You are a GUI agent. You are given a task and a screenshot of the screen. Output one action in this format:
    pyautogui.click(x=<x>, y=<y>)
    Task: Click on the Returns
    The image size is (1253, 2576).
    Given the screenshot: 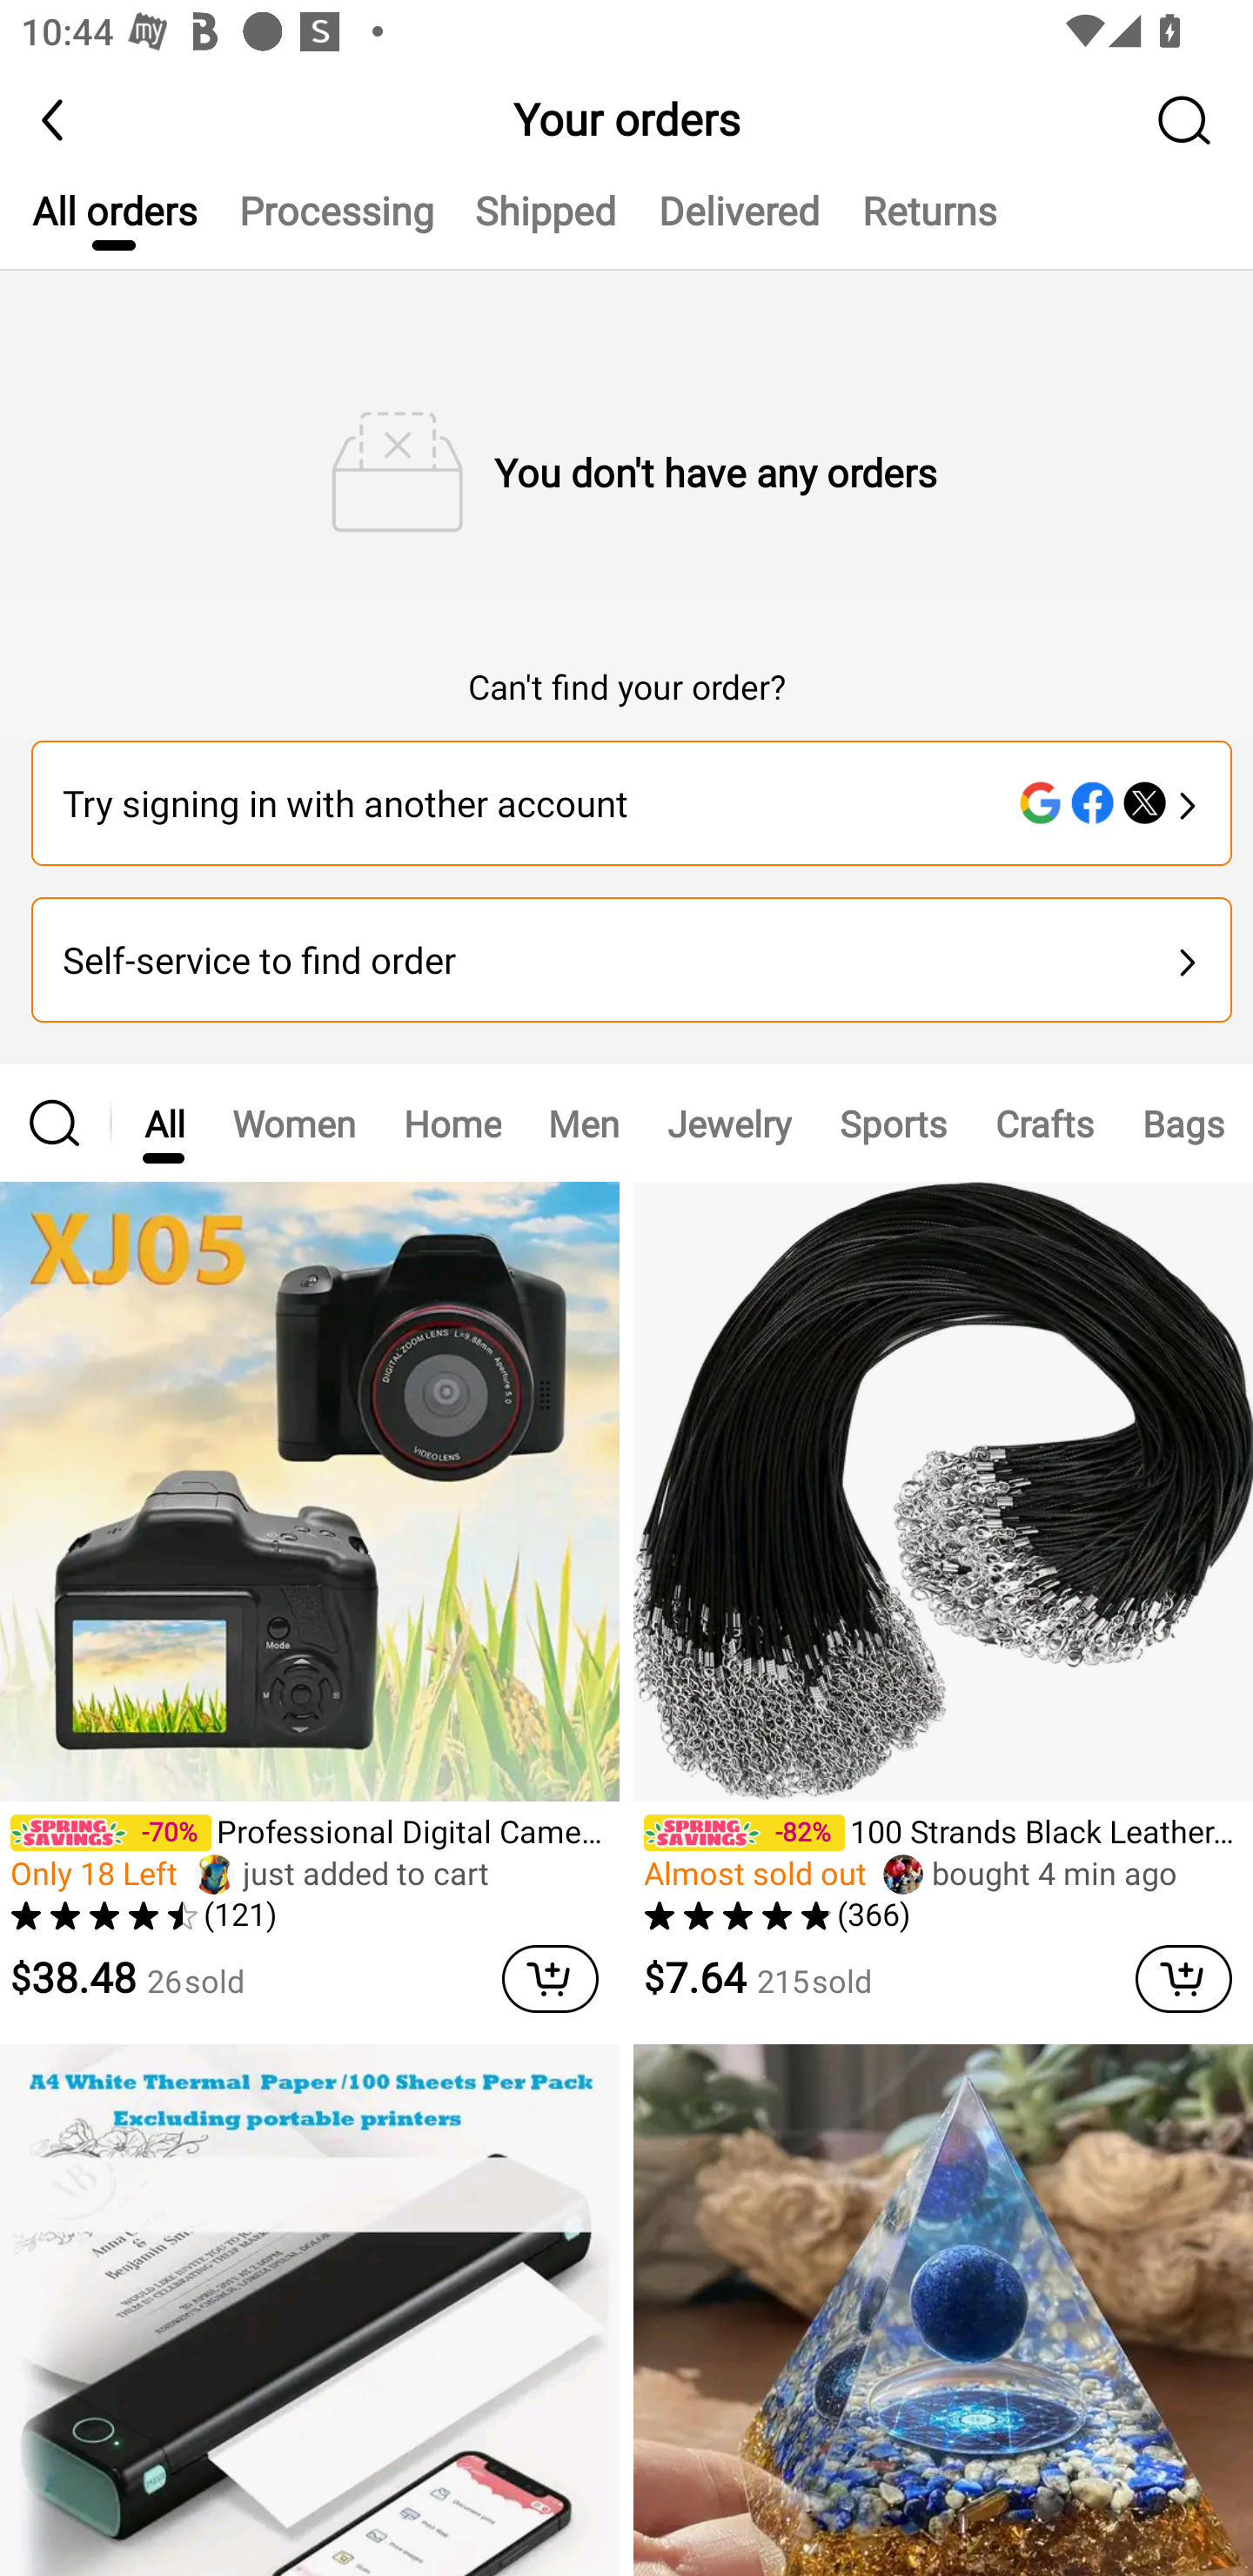 What is the action you would take?
    pyautogui.click(x=929, y=223)
    